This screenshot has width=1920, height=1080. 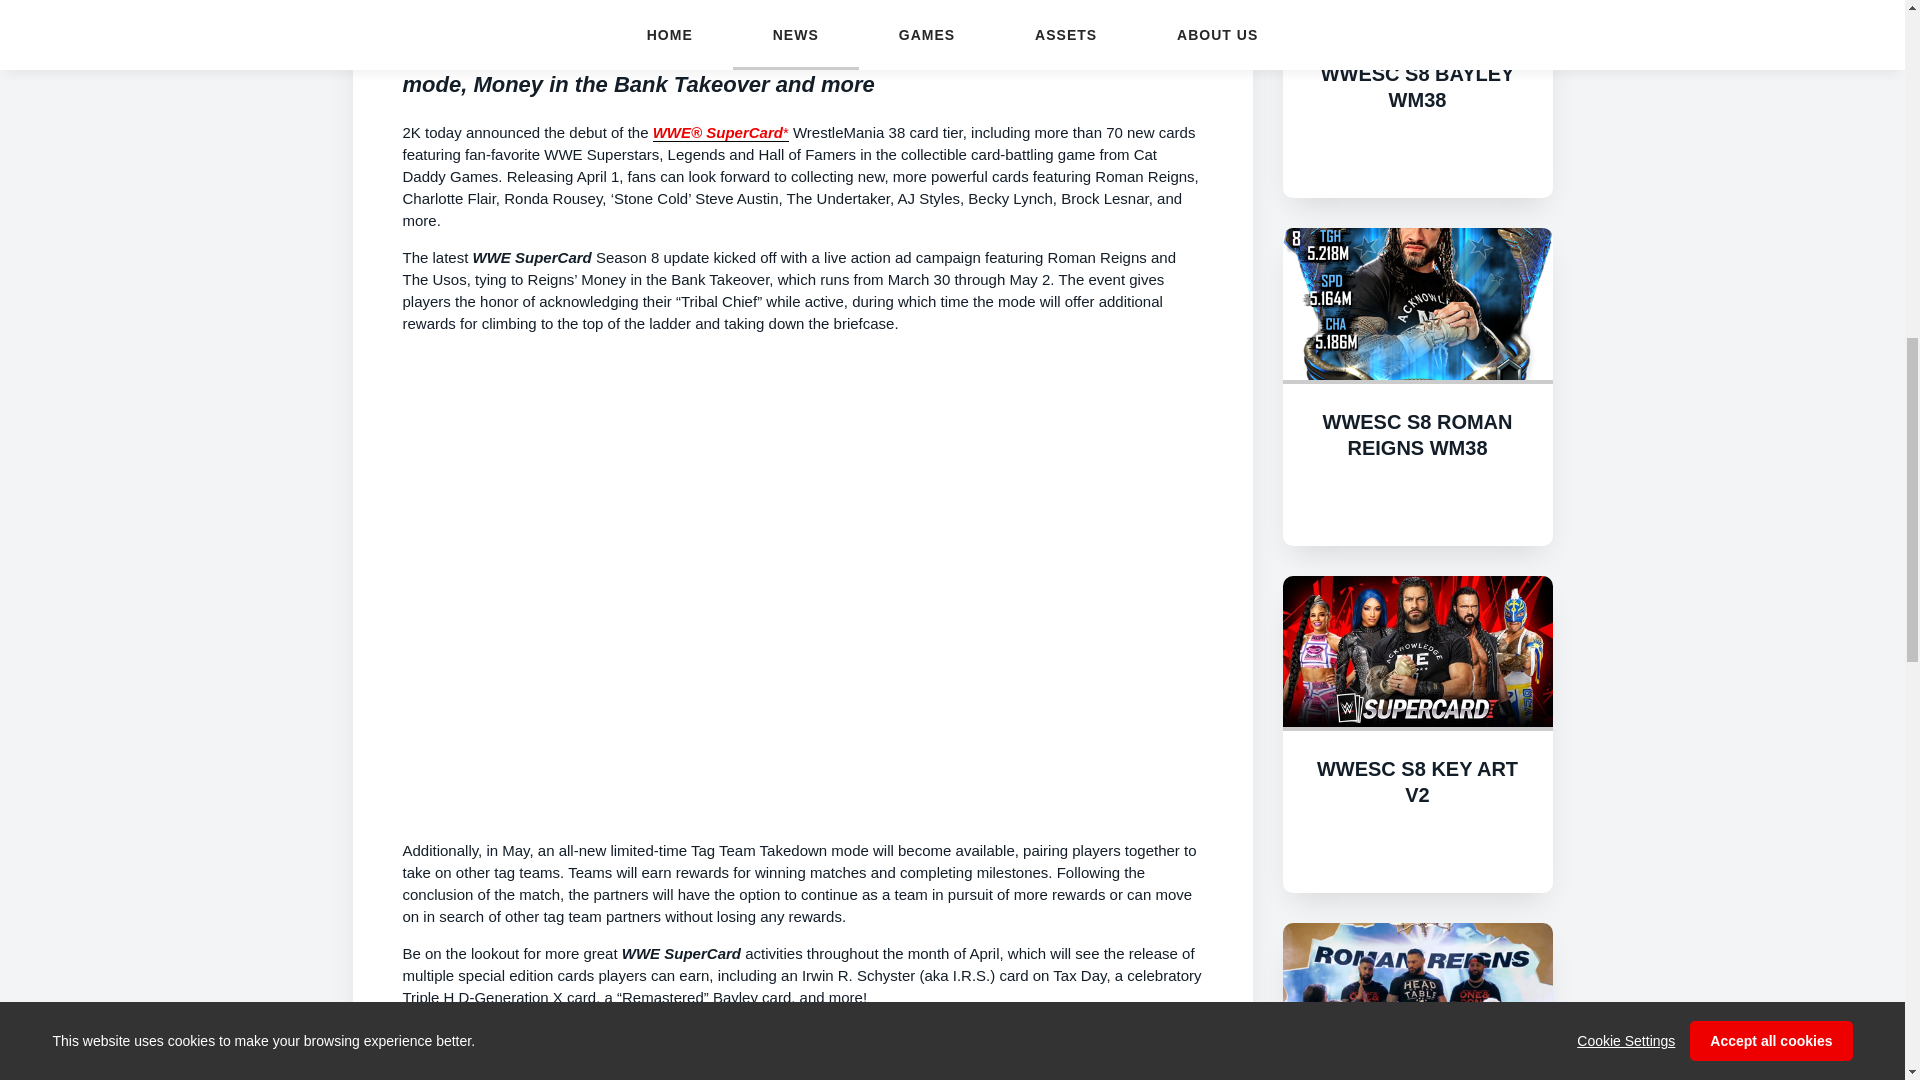 I want to click on DOWNLOAD, so click(x=1418, y=848).